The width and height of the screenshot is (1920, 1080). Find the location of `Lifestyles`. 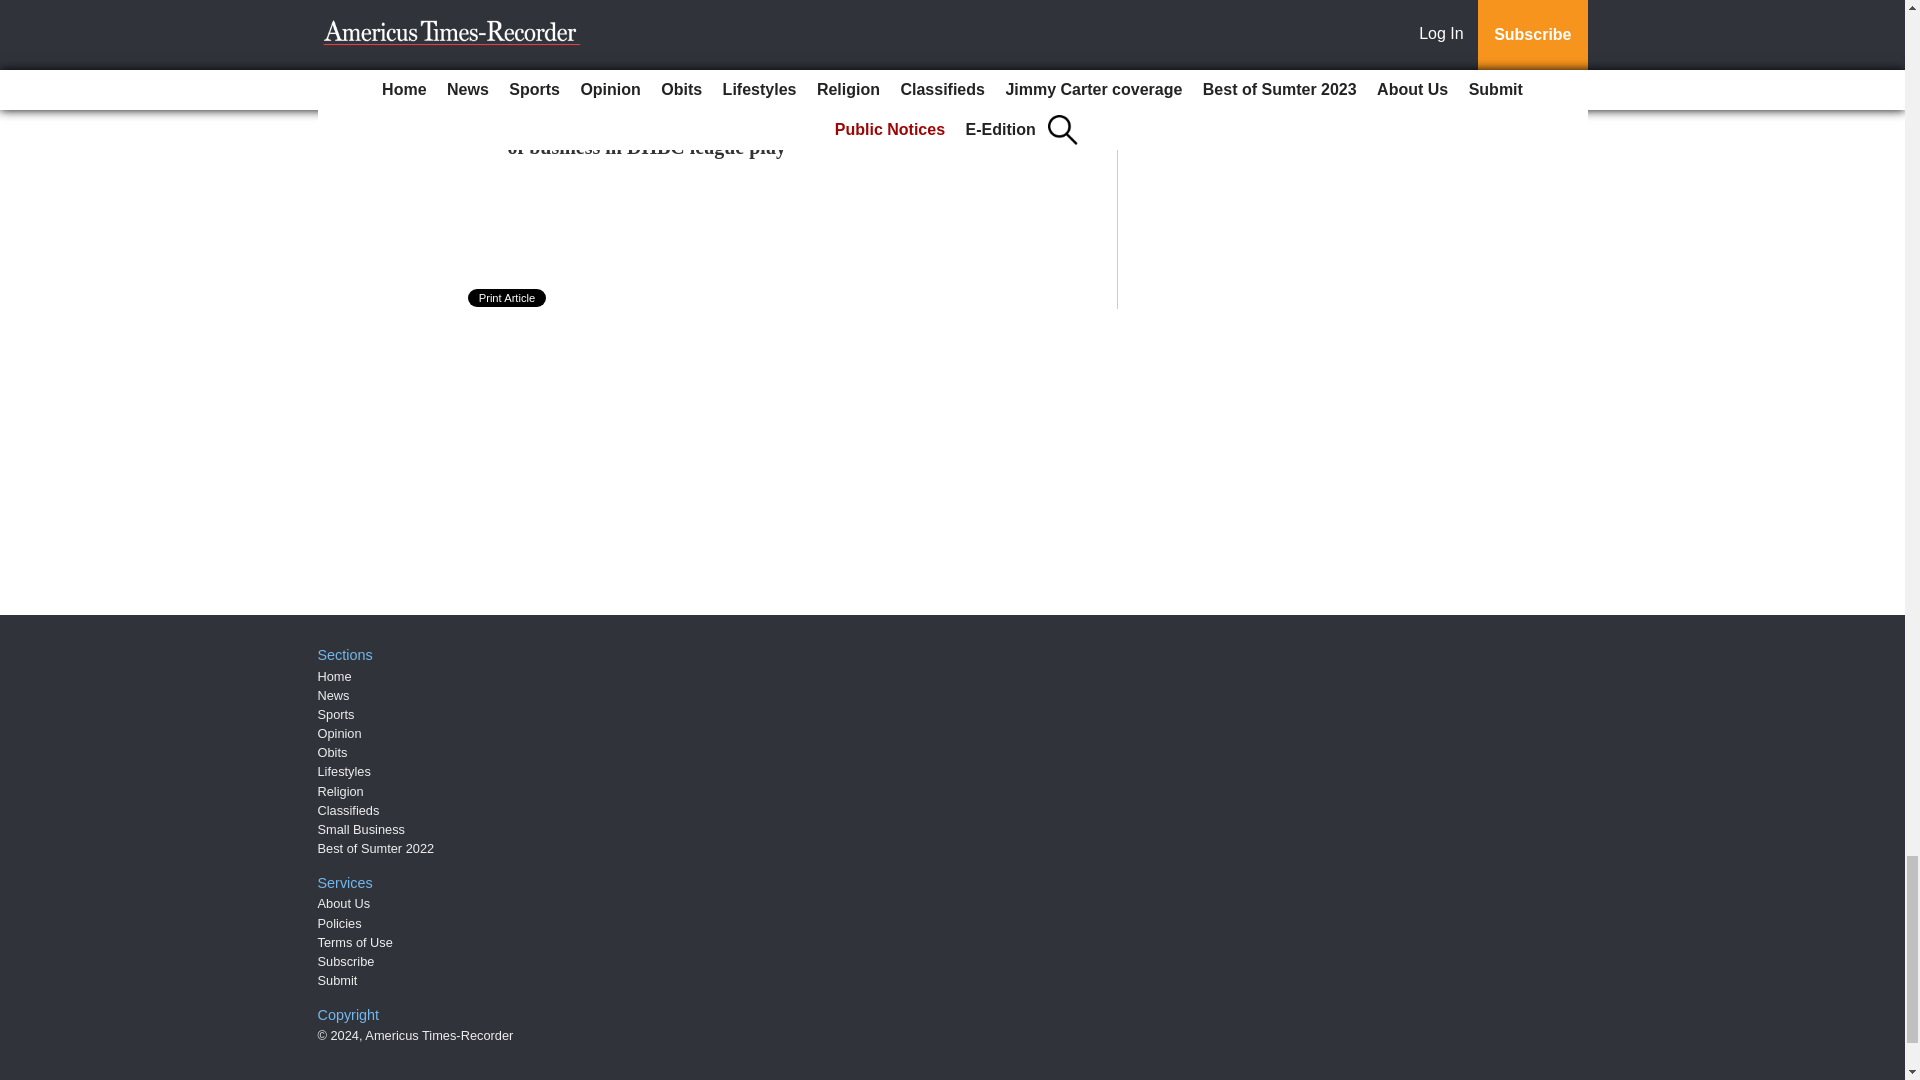

Lifestyles is located at coordinates (344, 770).